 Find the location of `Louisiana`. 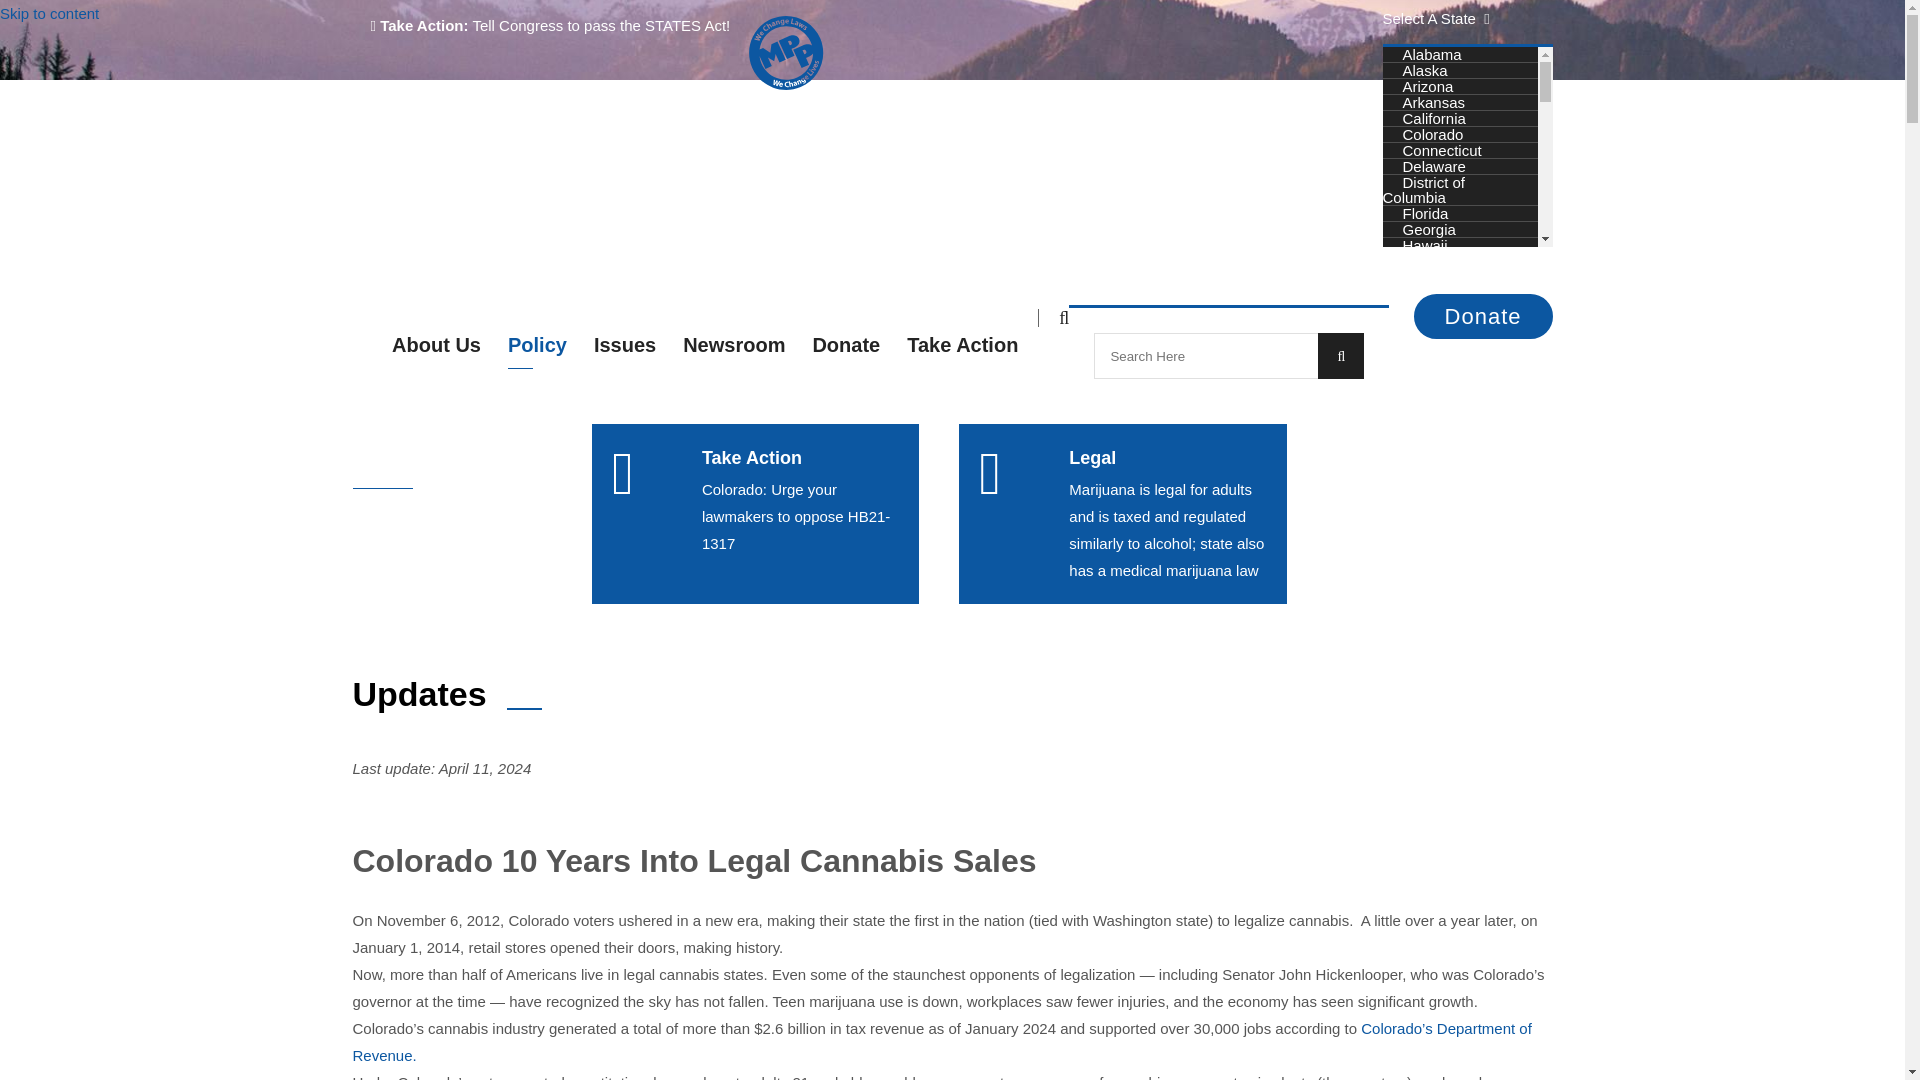

Louisiana is located at coordinates (1434, 357).